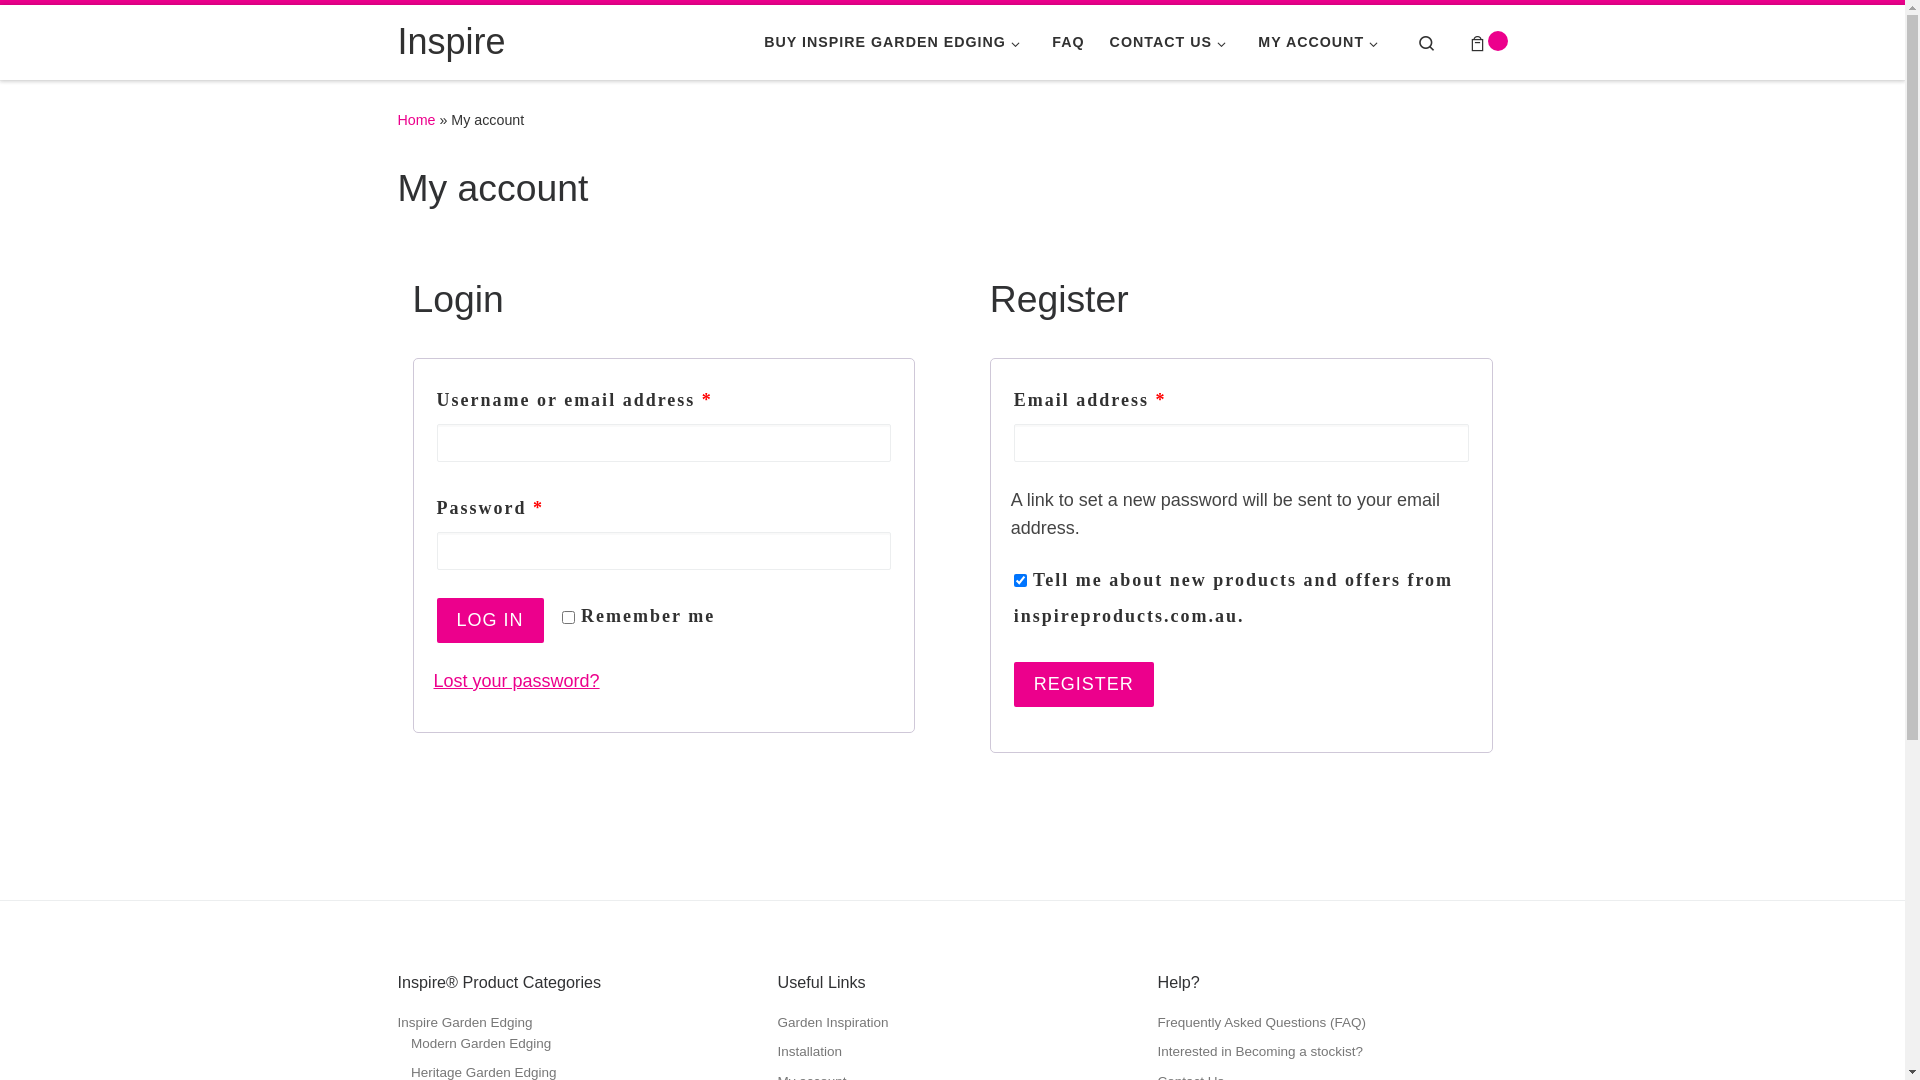 This screenshot has width=1920, height=1080. Describe the element at coordinates (452, 42) in the screenshot. I see `Inspire` at that location.